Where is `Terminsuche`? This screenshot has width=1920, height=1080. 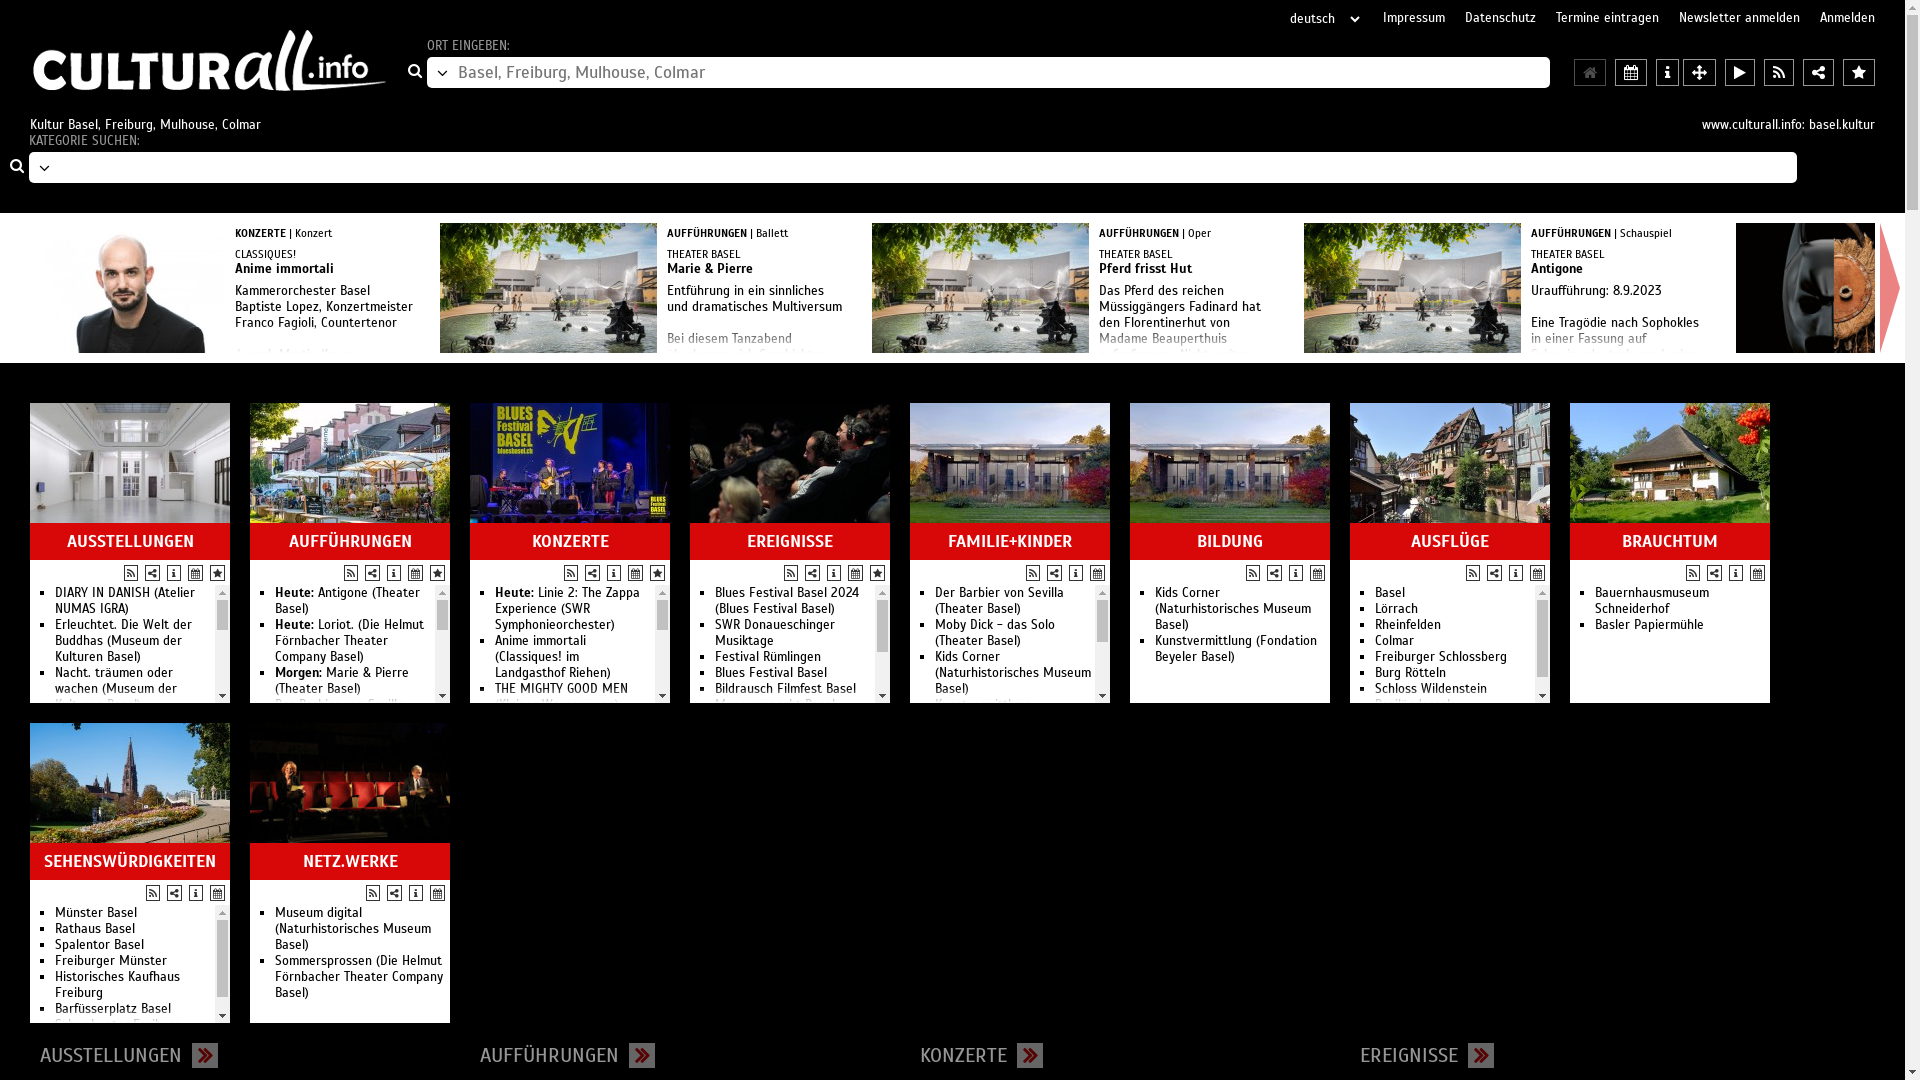
Terminsuche is located at coordinates (416, 573).